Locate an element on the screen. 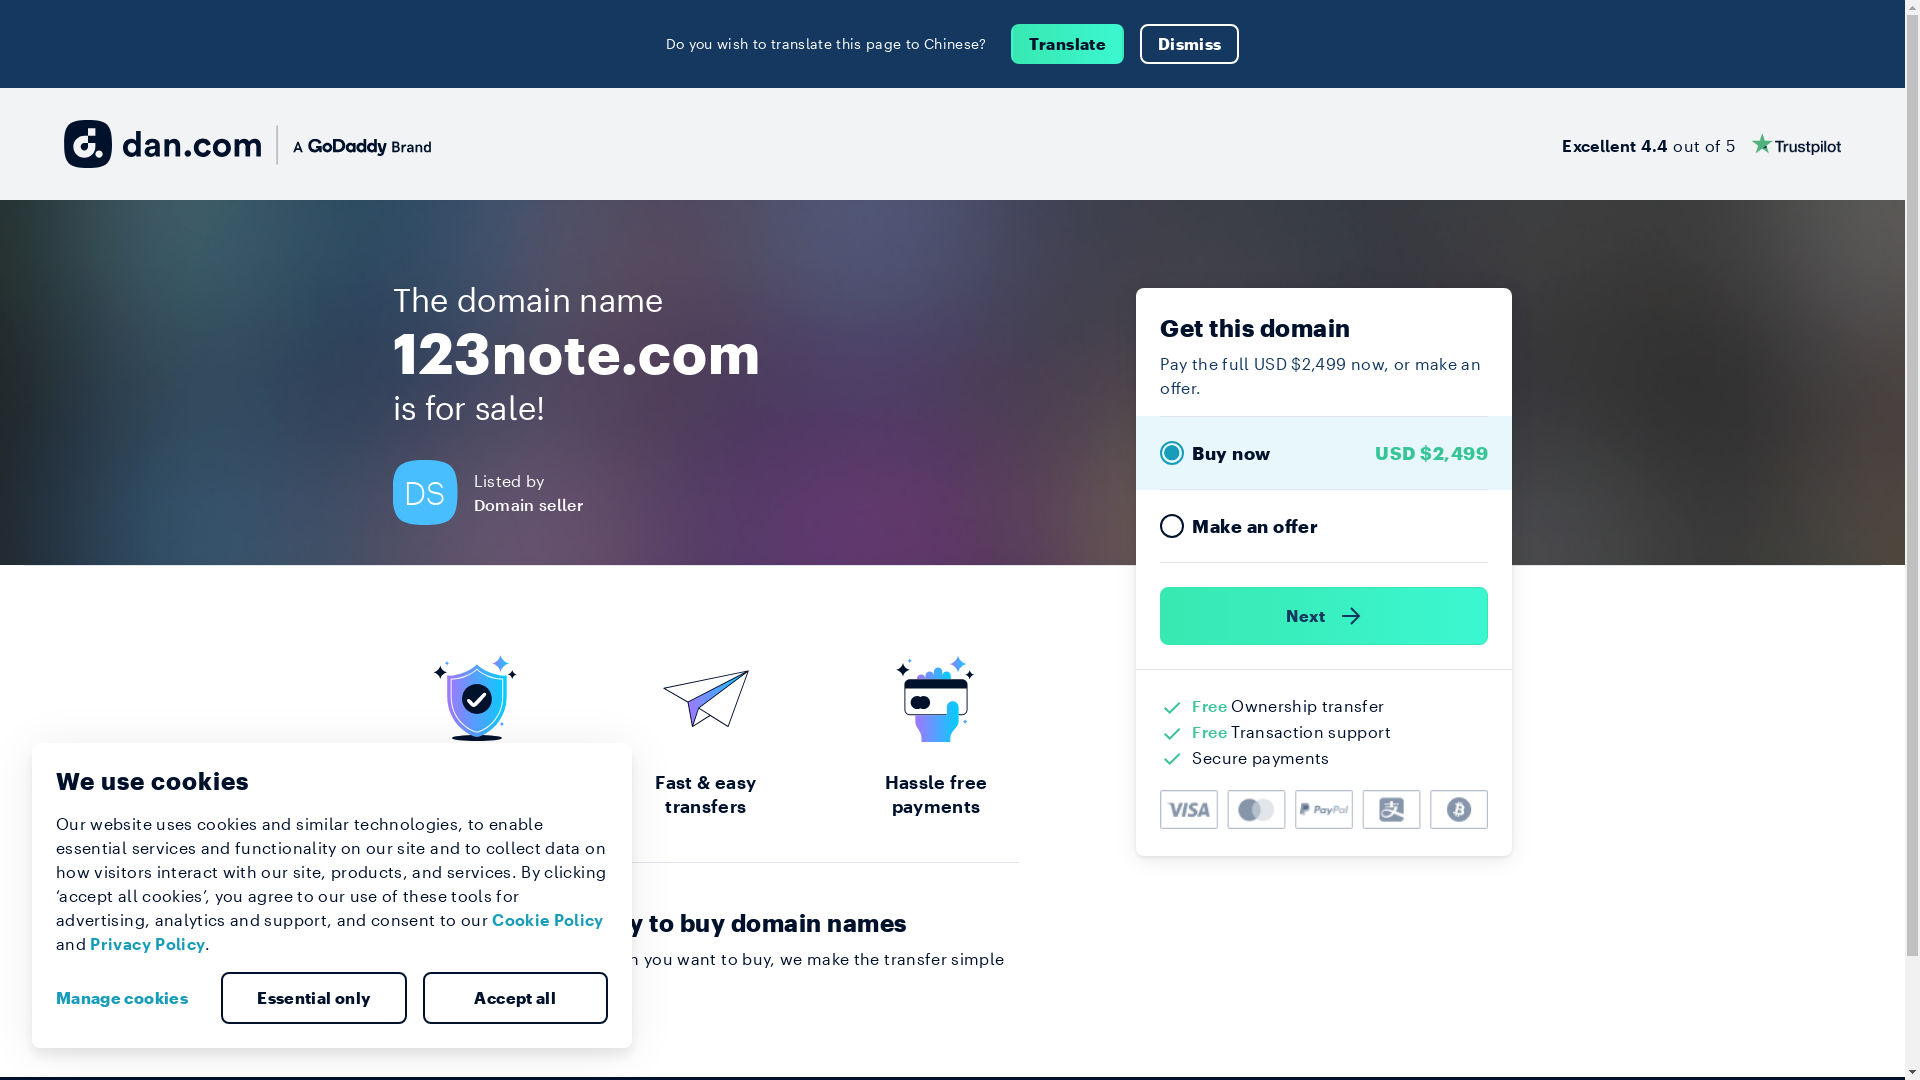 This screenshot has width=1920, height=1080. Excellent 4.4 out of 5 is located at coordinates (1702, 144).